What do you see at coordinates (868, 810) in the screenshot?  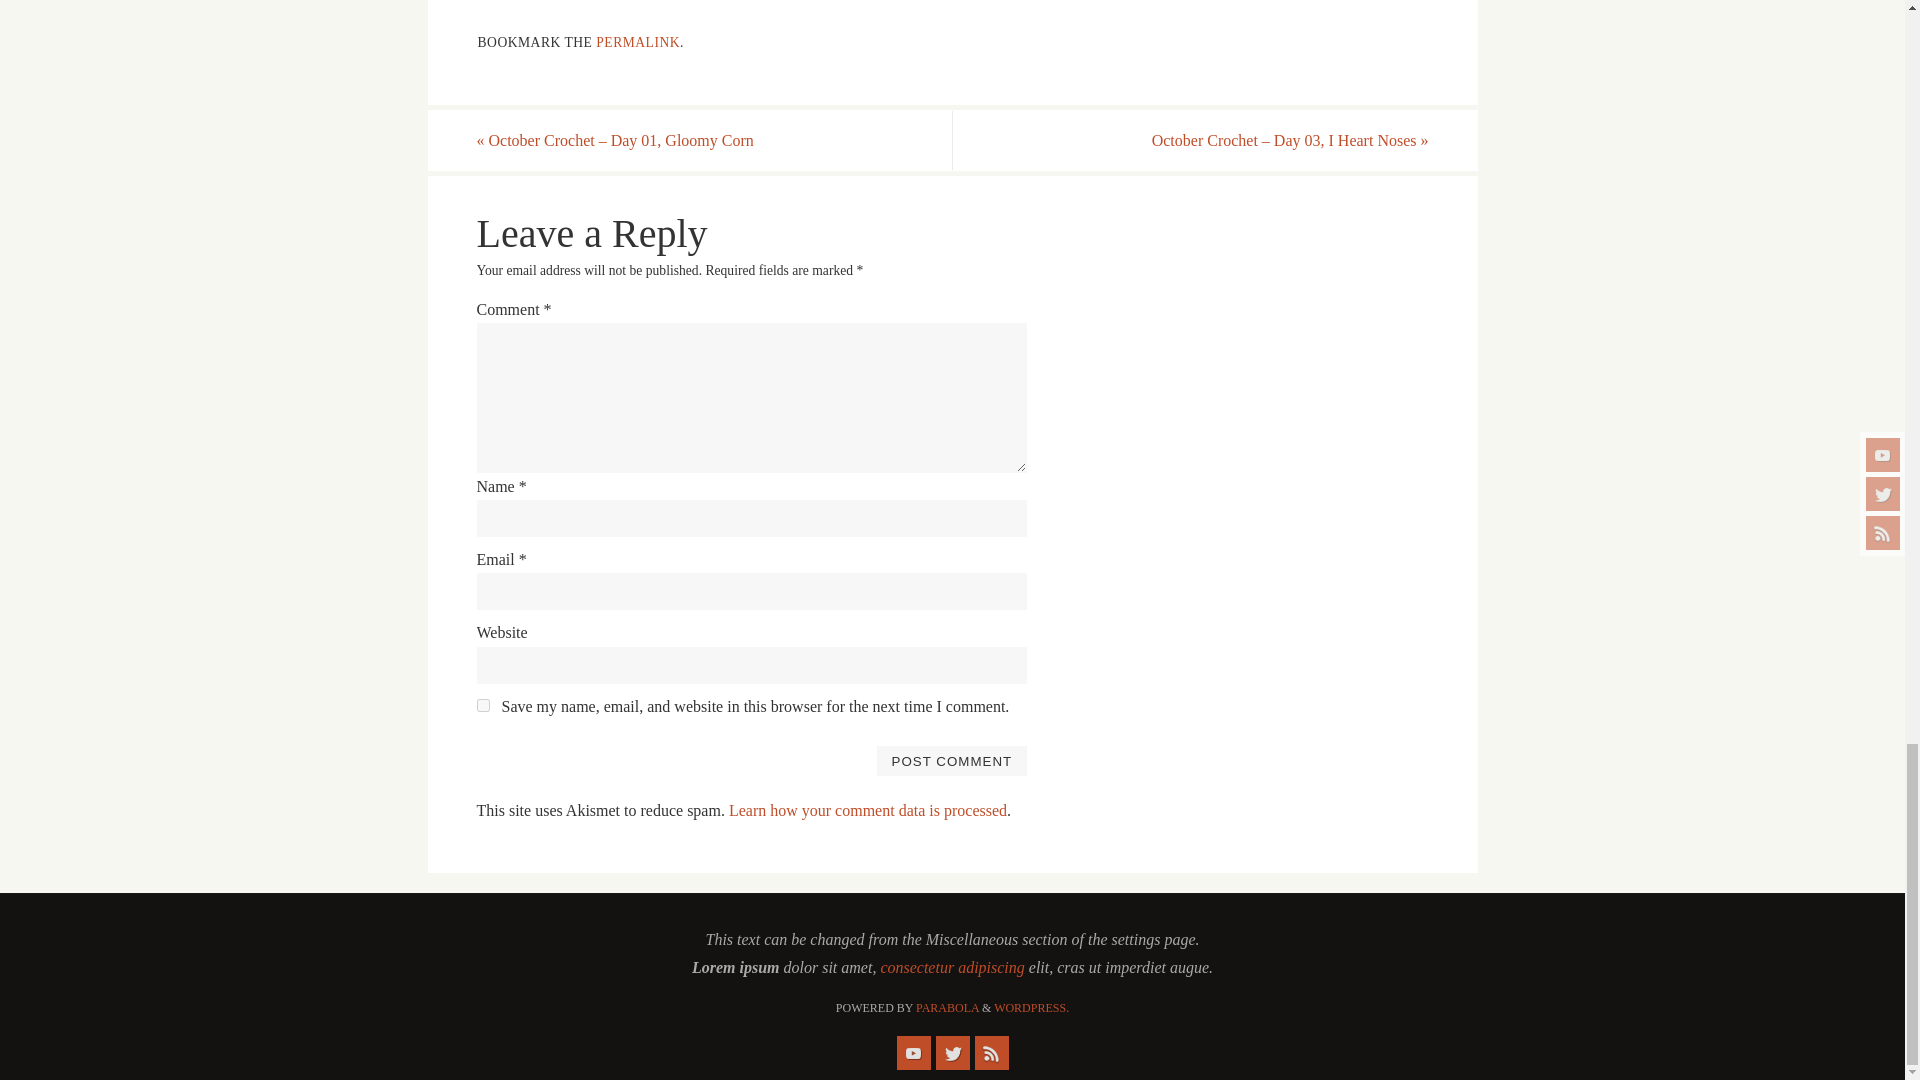 I see `Learn how your comment data is processed` at bounding box center [868, 810].